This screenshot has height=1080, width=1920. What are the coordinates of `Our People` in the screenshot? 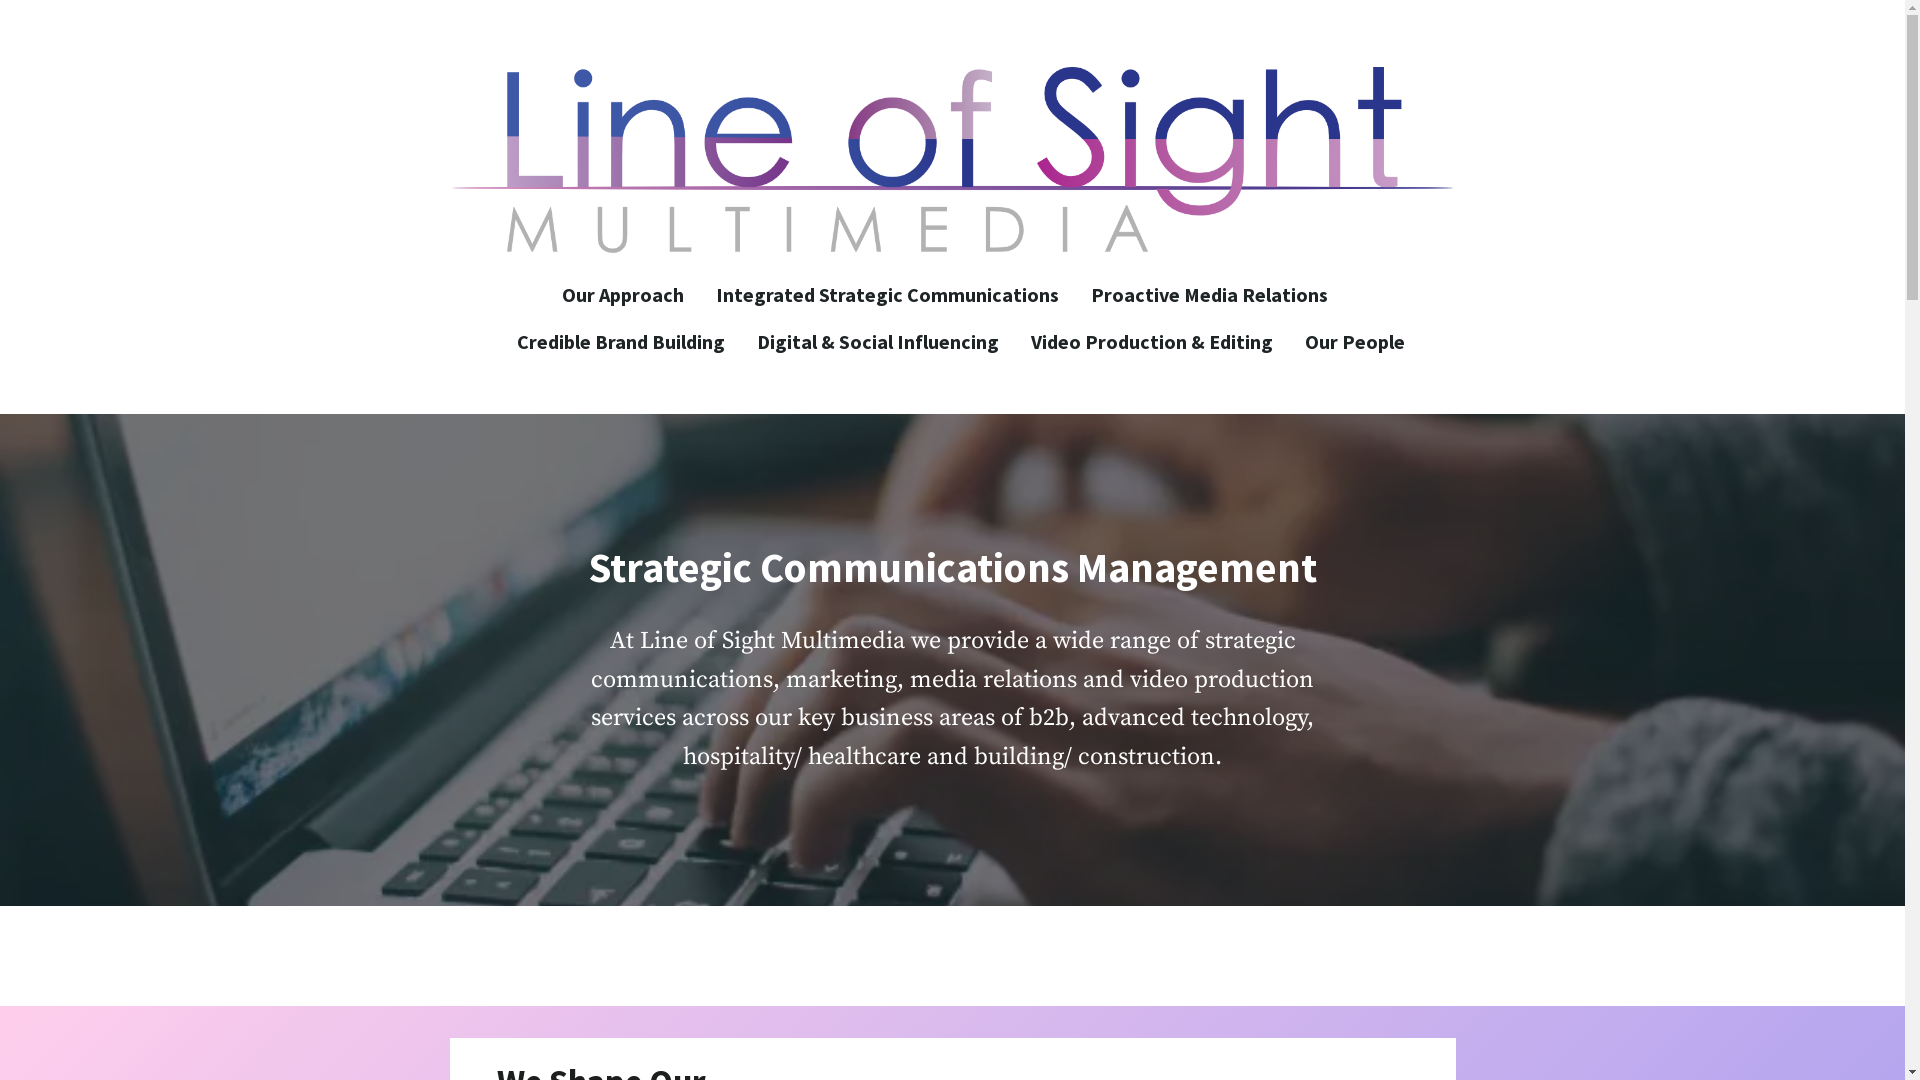 It's located at (1346, 342).